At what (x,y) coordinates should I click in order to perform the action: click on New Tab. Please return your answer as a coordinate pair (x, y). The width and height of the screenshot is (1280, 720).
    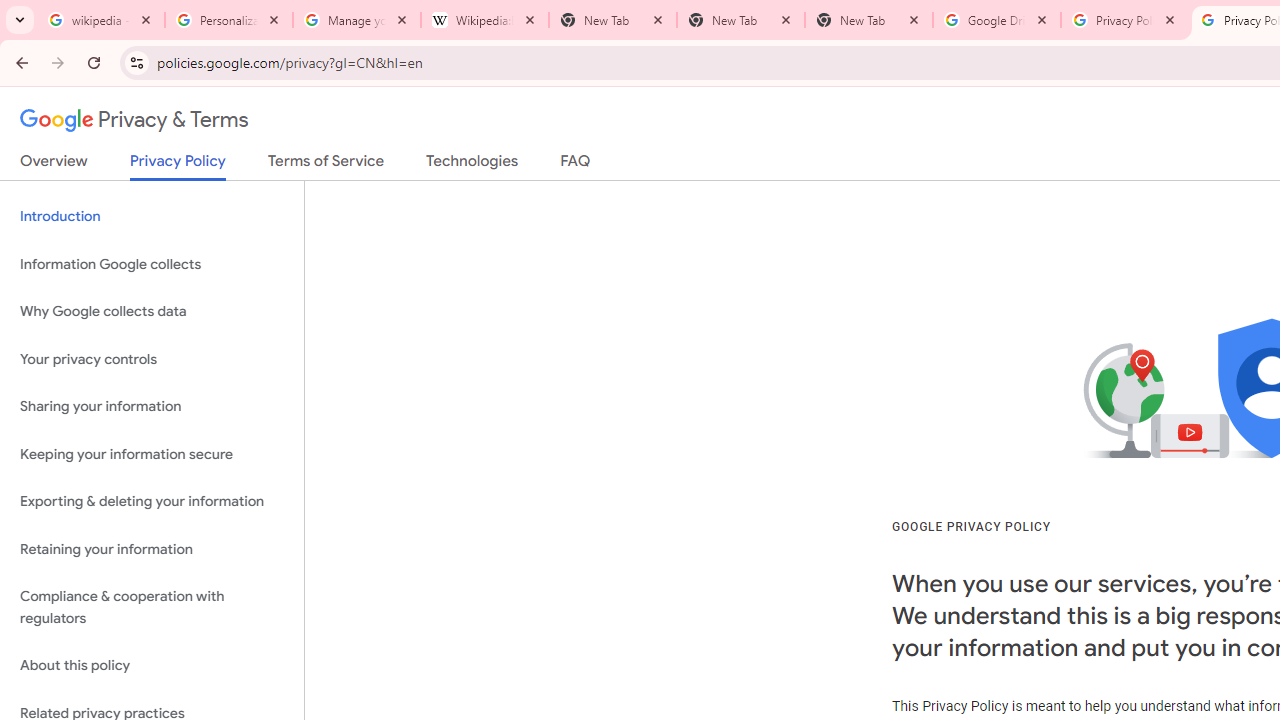
    Looking at the image, I should click on (869, 20).